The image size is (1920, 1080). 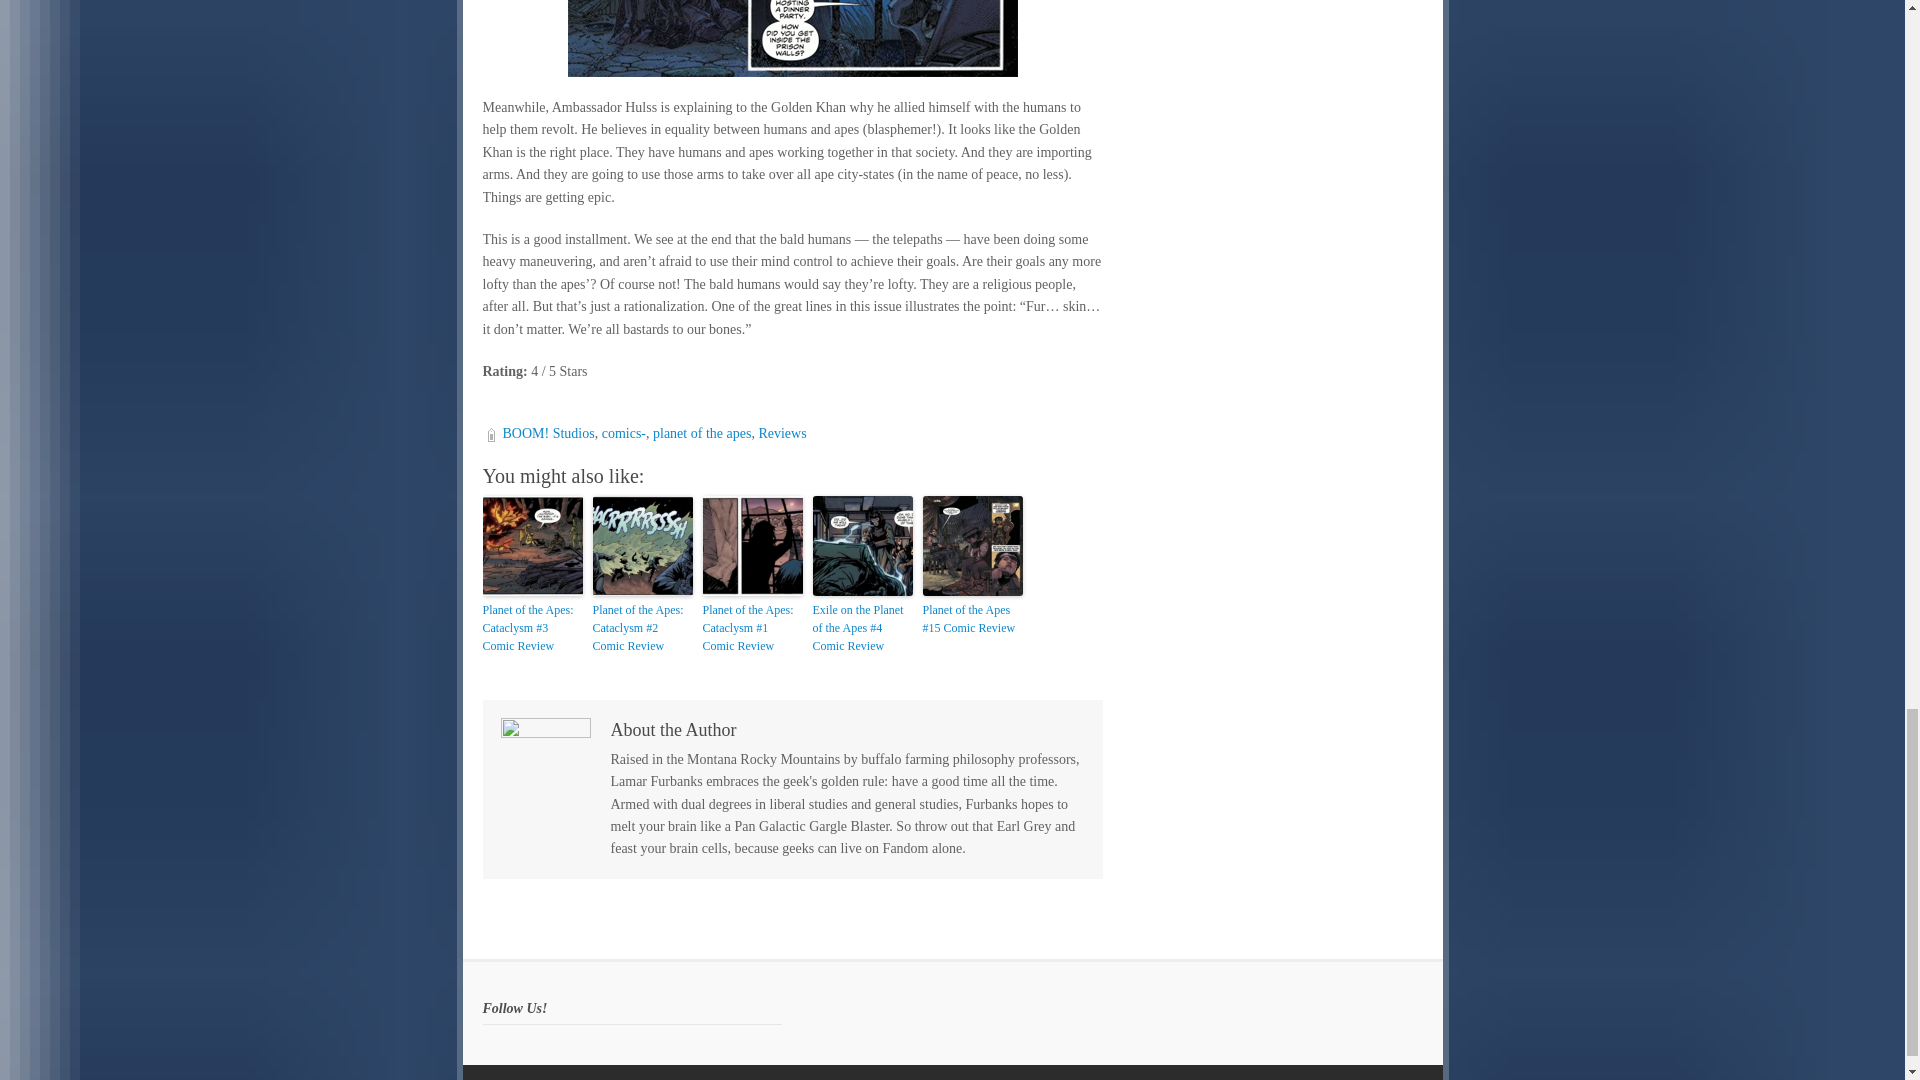 I want to click on Reviews, so click(x=782, y=432).